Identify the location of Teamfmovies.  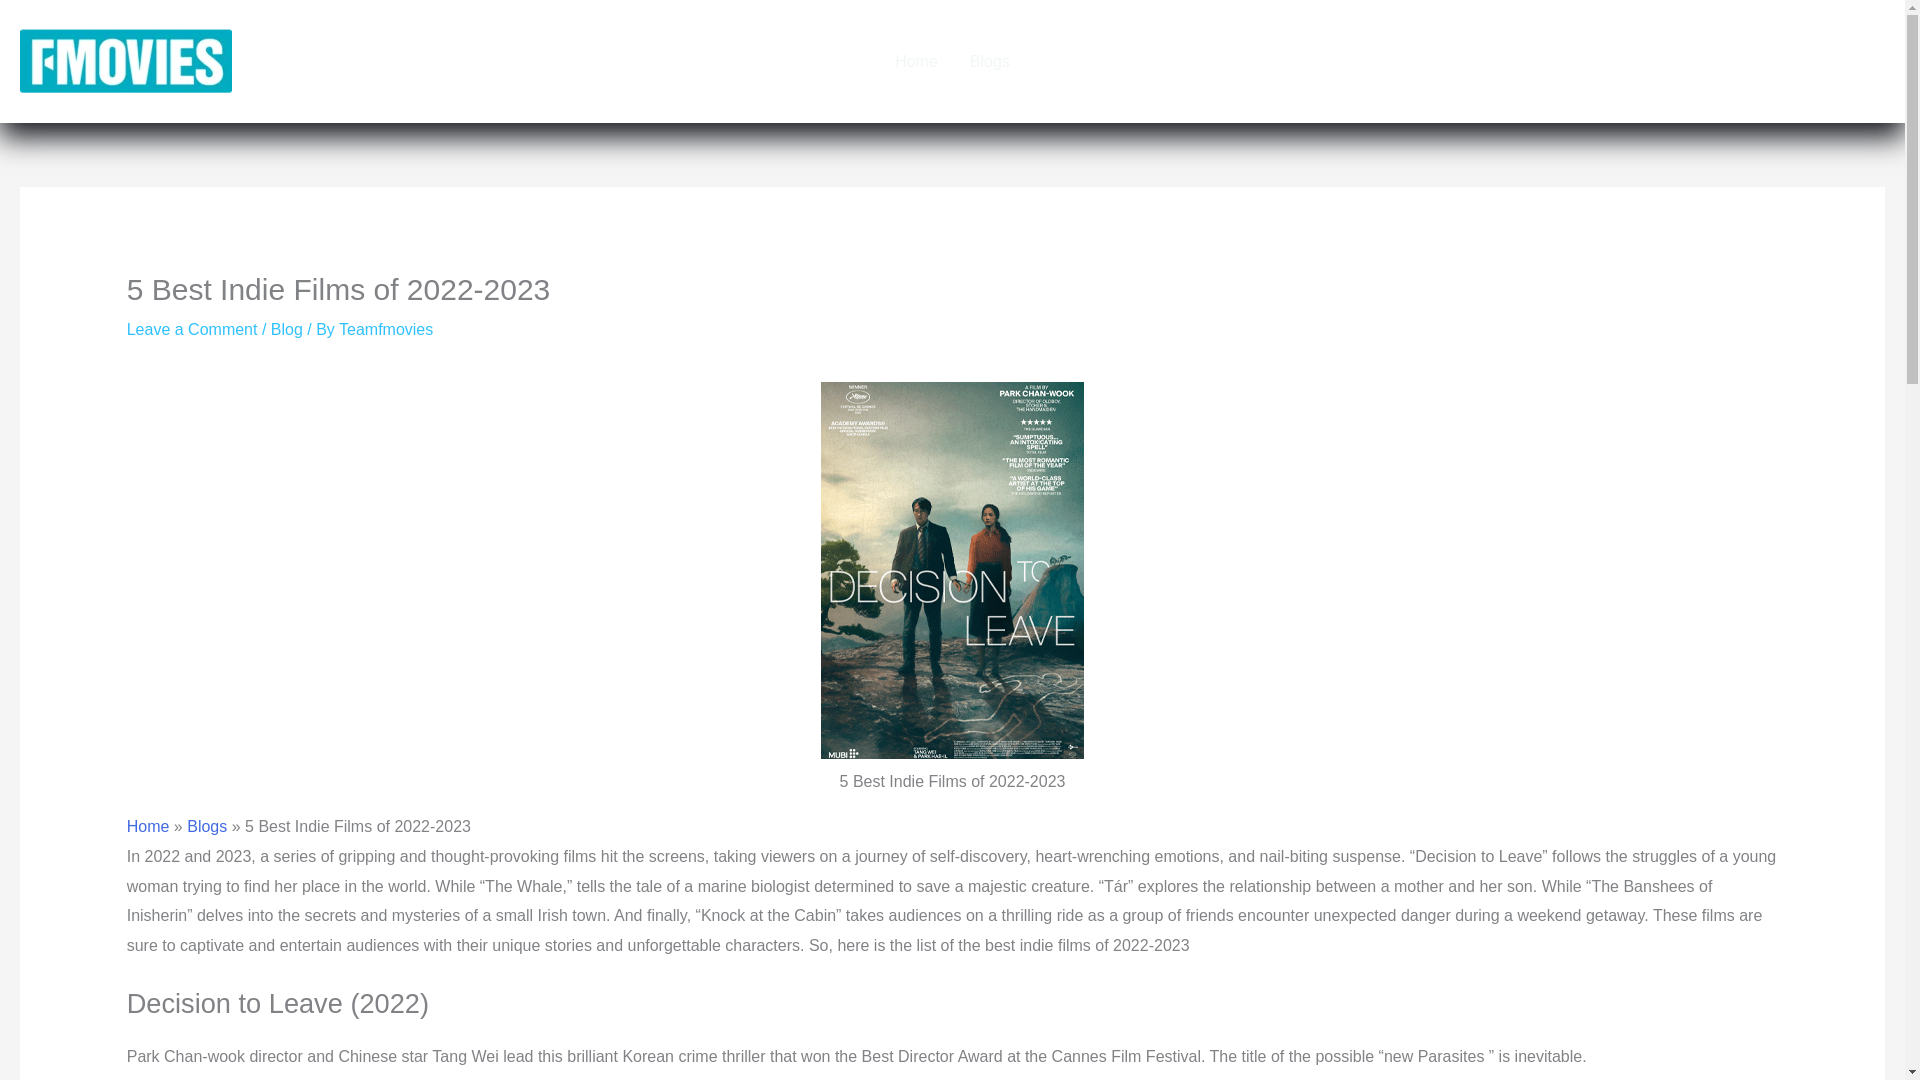
(386, 329).